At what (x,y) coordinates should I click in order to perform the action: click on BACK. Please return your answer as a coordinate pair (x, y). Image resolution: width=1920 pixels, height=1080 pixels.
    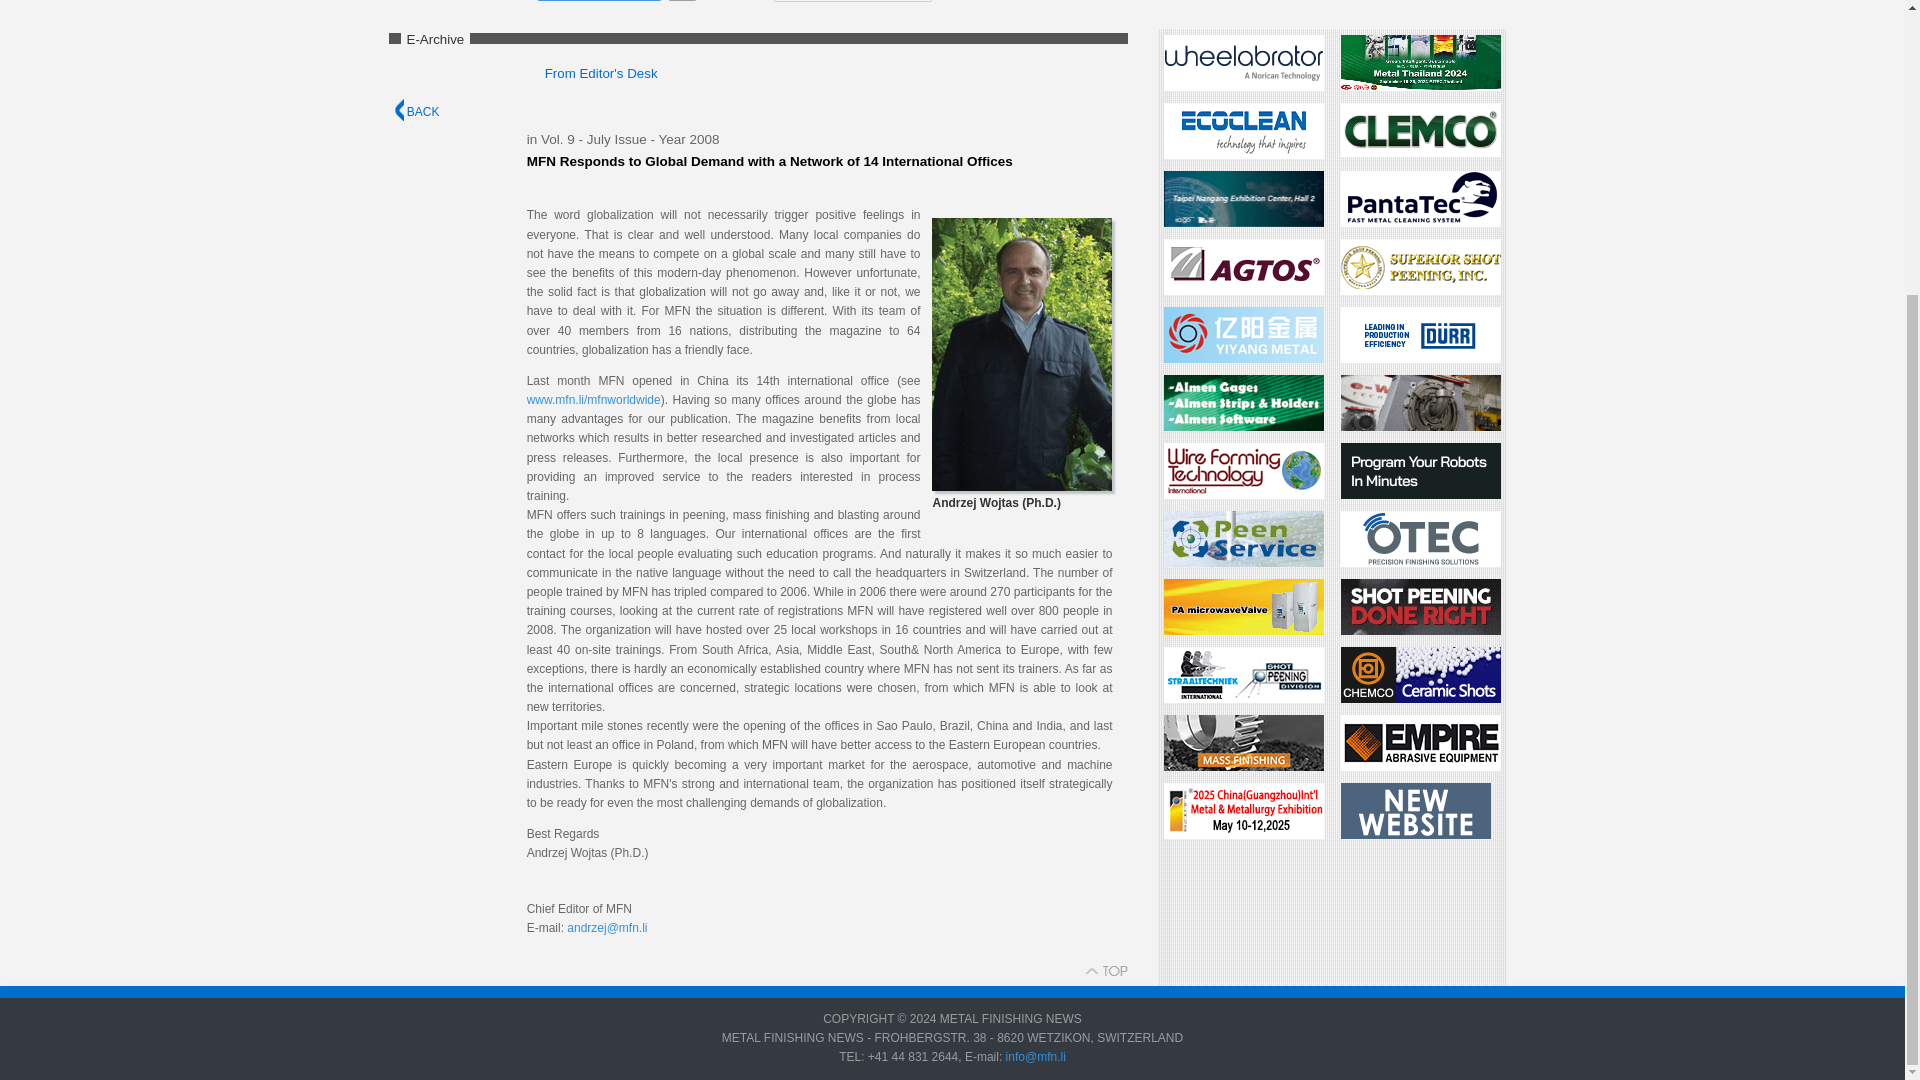
    Looking at the image, I should click on (416, 111).